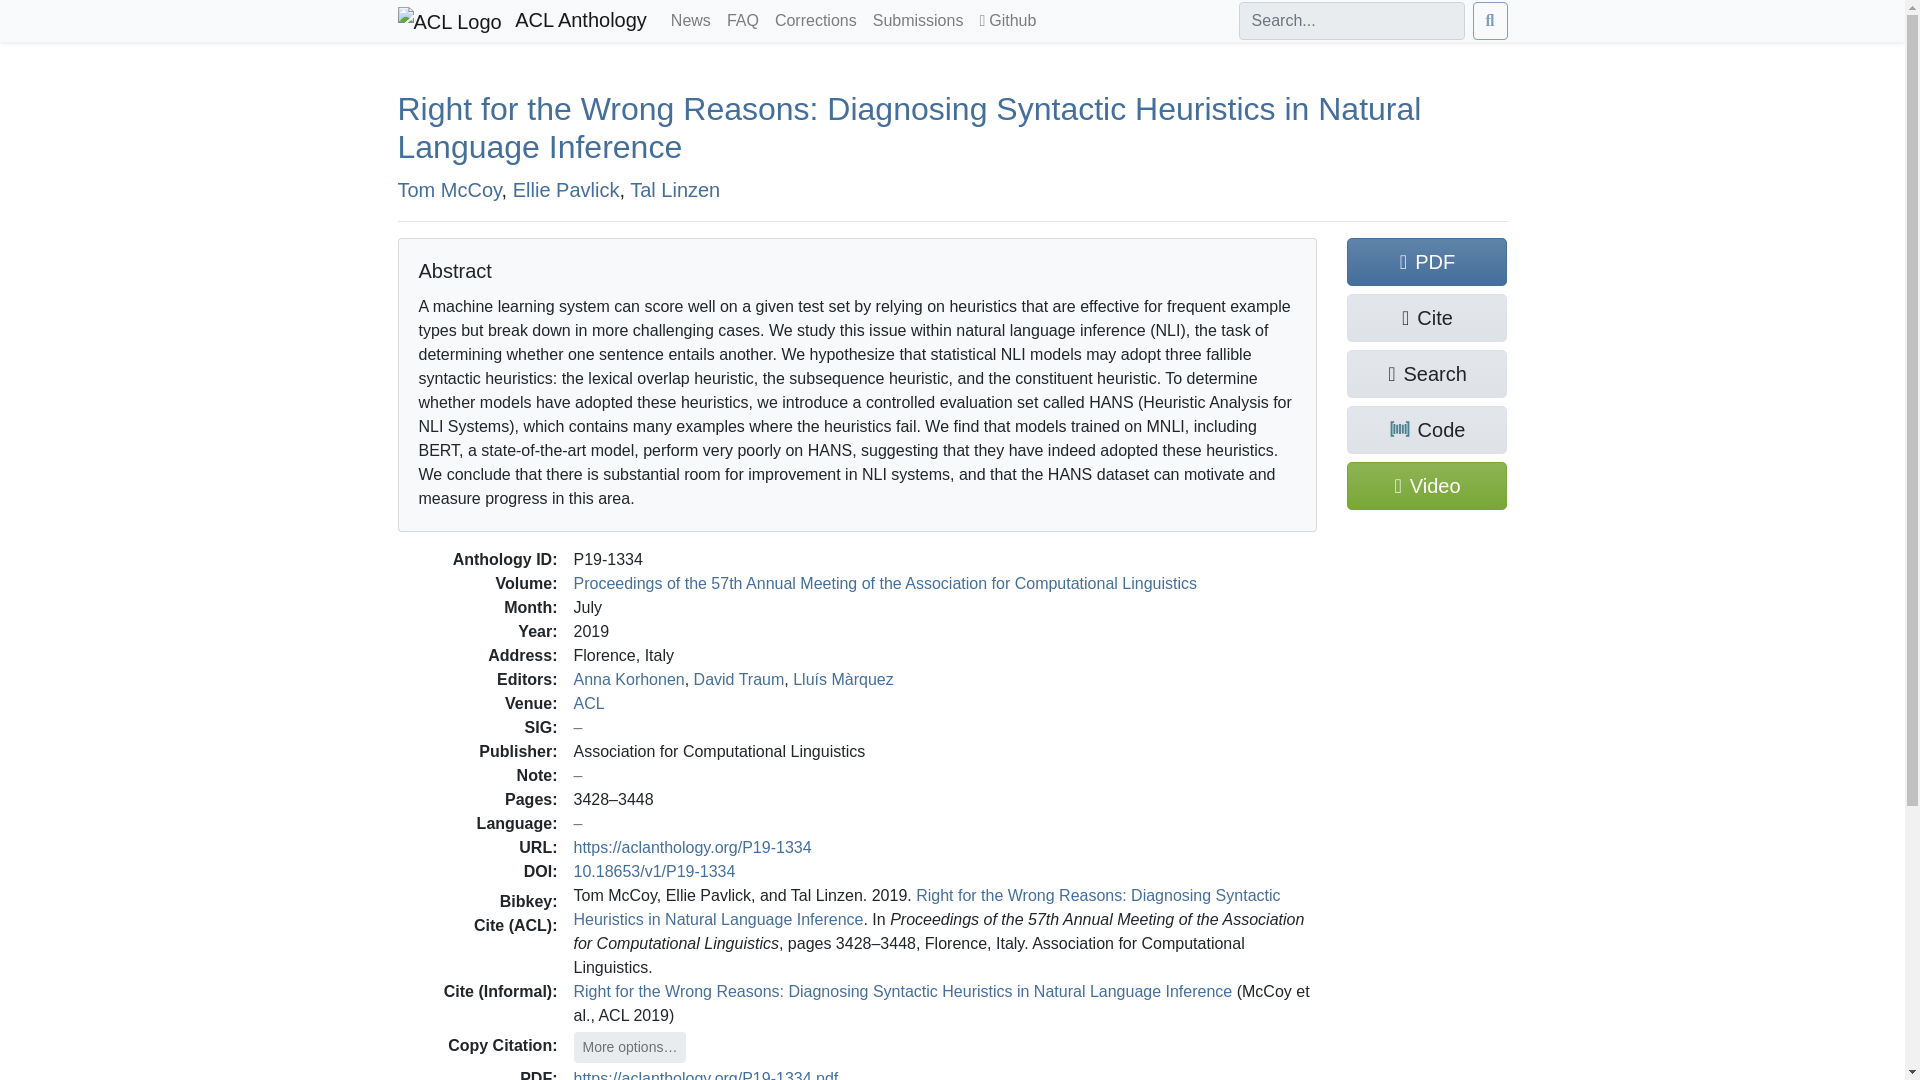  What do you see at coordinates (1427, 486) in the screenshot?
I see `Video` at bounding box center [1427, 486].